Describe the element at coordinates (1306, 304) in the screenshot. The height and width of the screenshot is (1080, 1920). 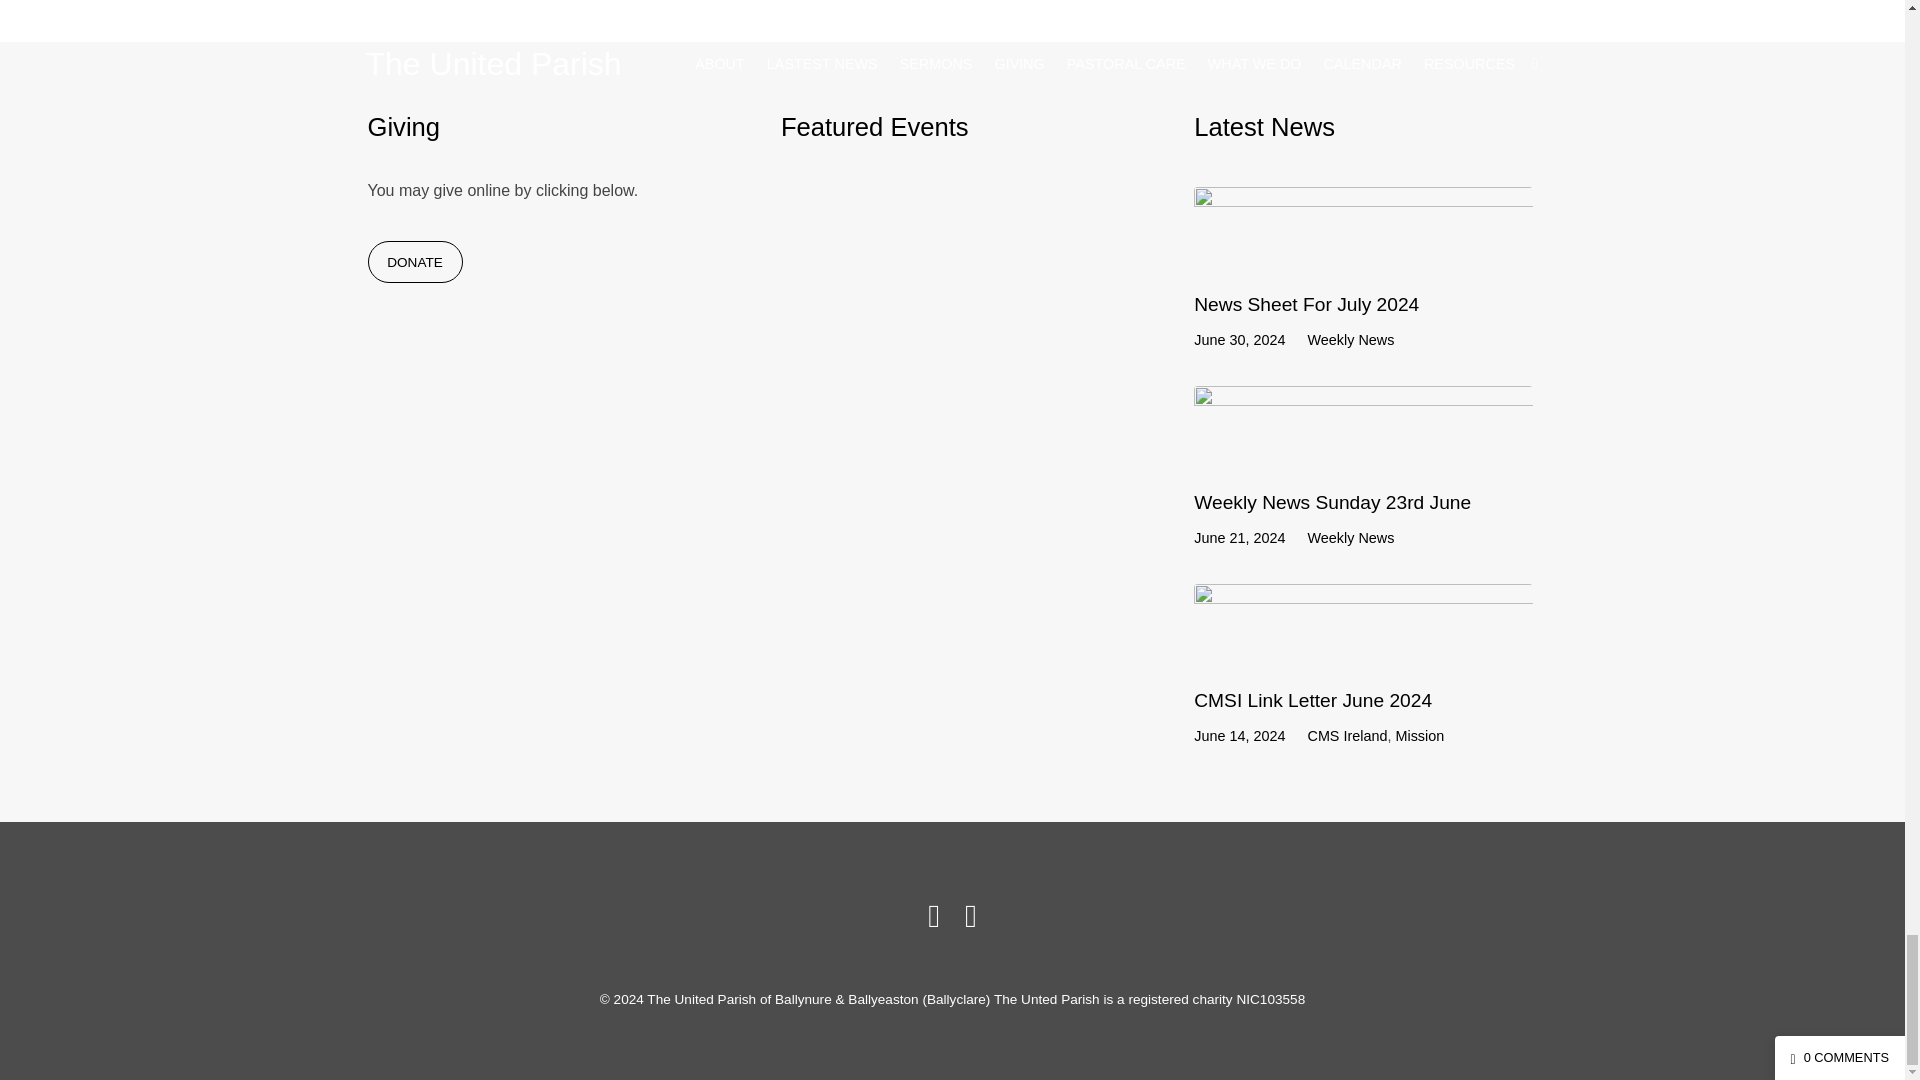
I see `News Sheet For July 2024` at that location.